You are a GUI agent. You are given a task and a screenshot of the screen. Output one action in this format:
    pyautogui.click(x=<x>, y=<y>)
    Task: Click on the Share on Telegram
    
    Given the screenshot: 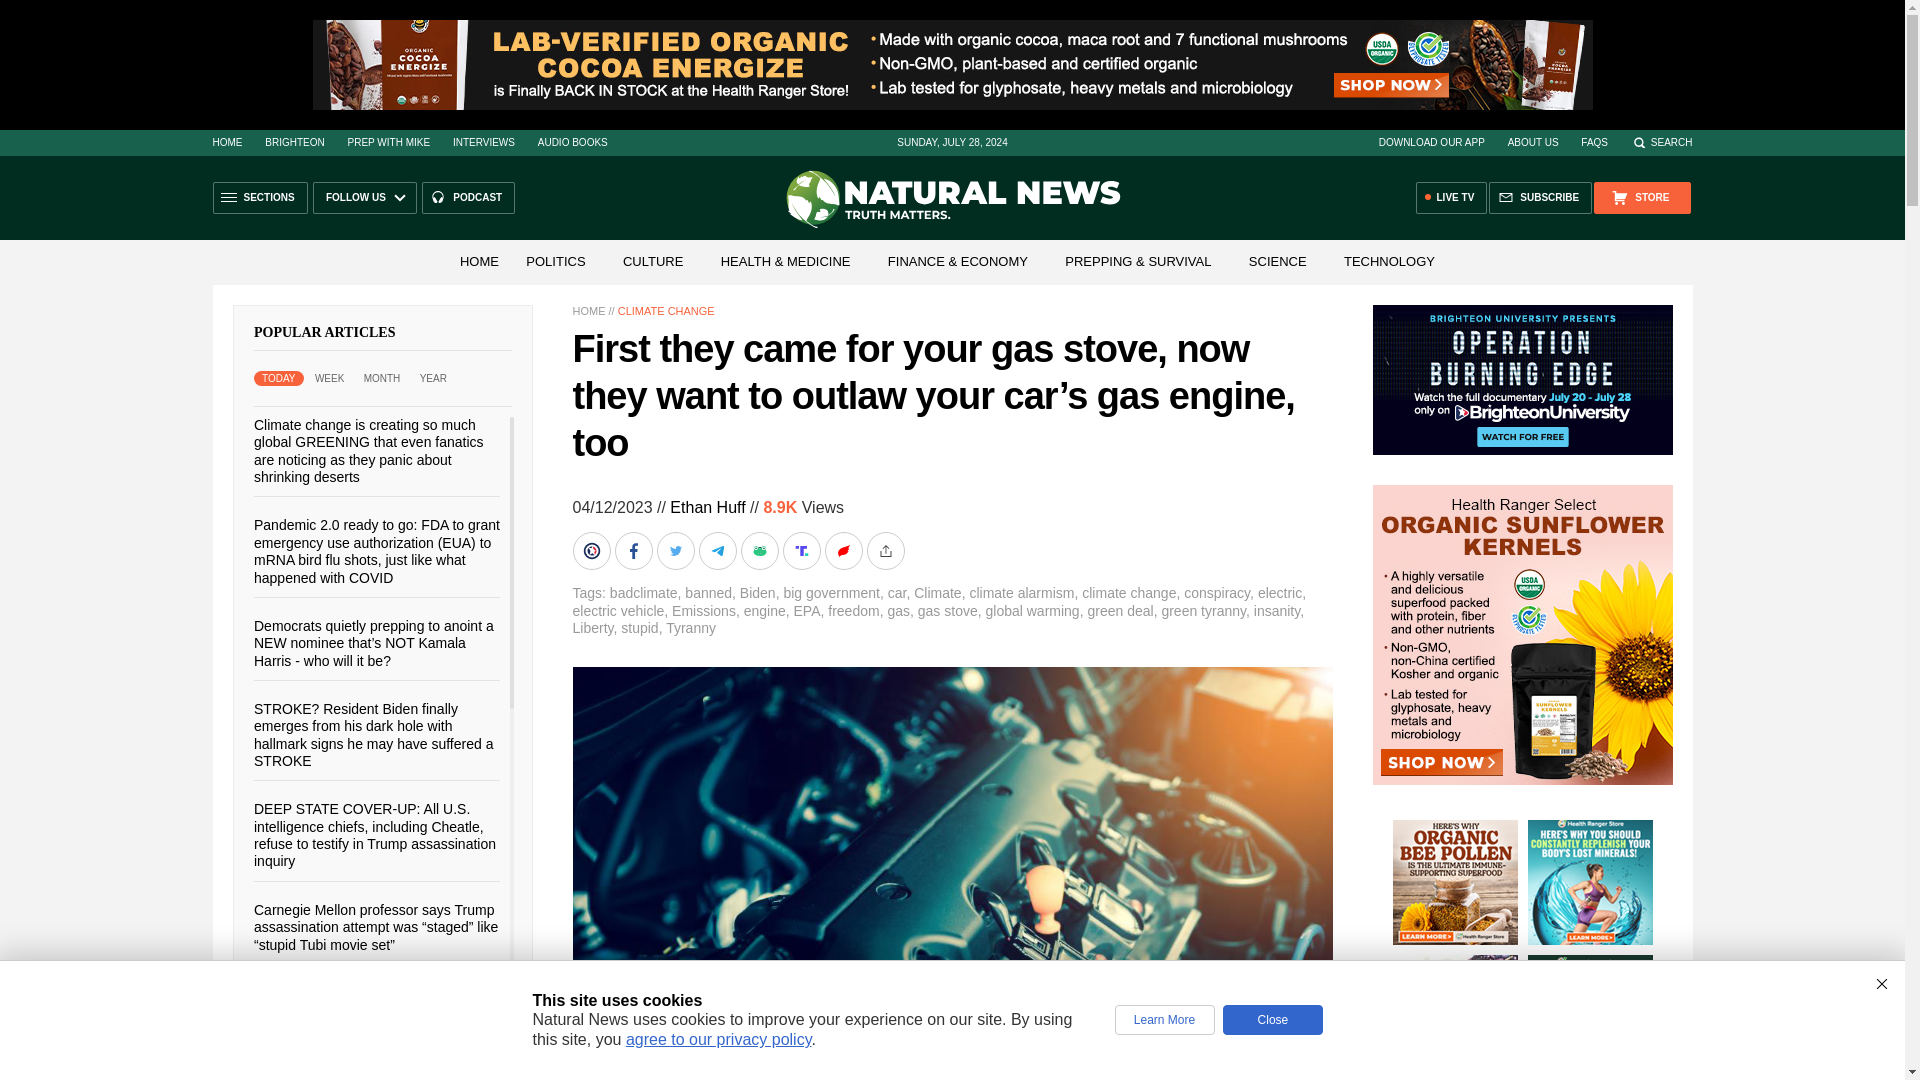 What is the action you would take?
    pyautogui.click(x=718, y=551)
    